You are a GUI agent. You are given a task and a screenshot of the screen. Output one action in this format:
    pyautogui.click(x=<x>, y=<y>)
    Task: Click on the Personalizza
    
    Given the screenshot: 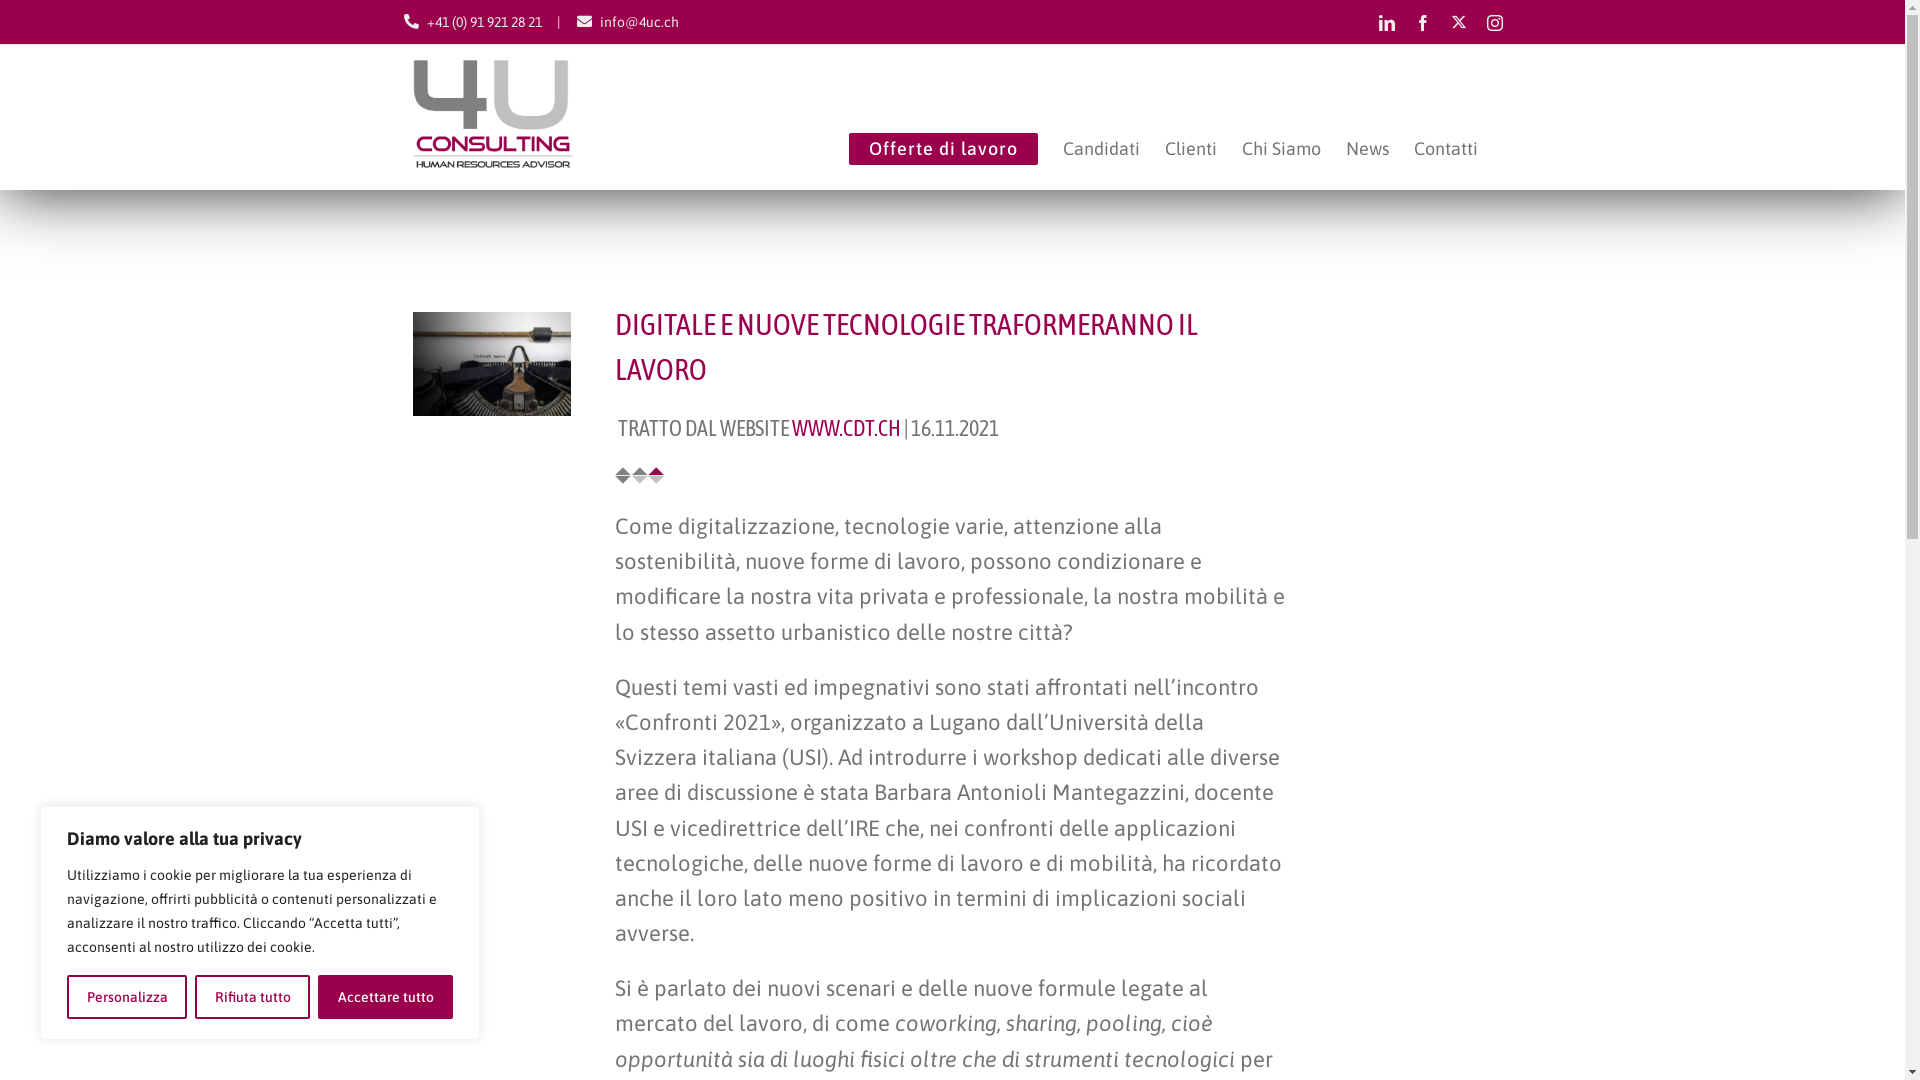 What is the action you would take?
    pyautogui.click(x=127, y=997)
    